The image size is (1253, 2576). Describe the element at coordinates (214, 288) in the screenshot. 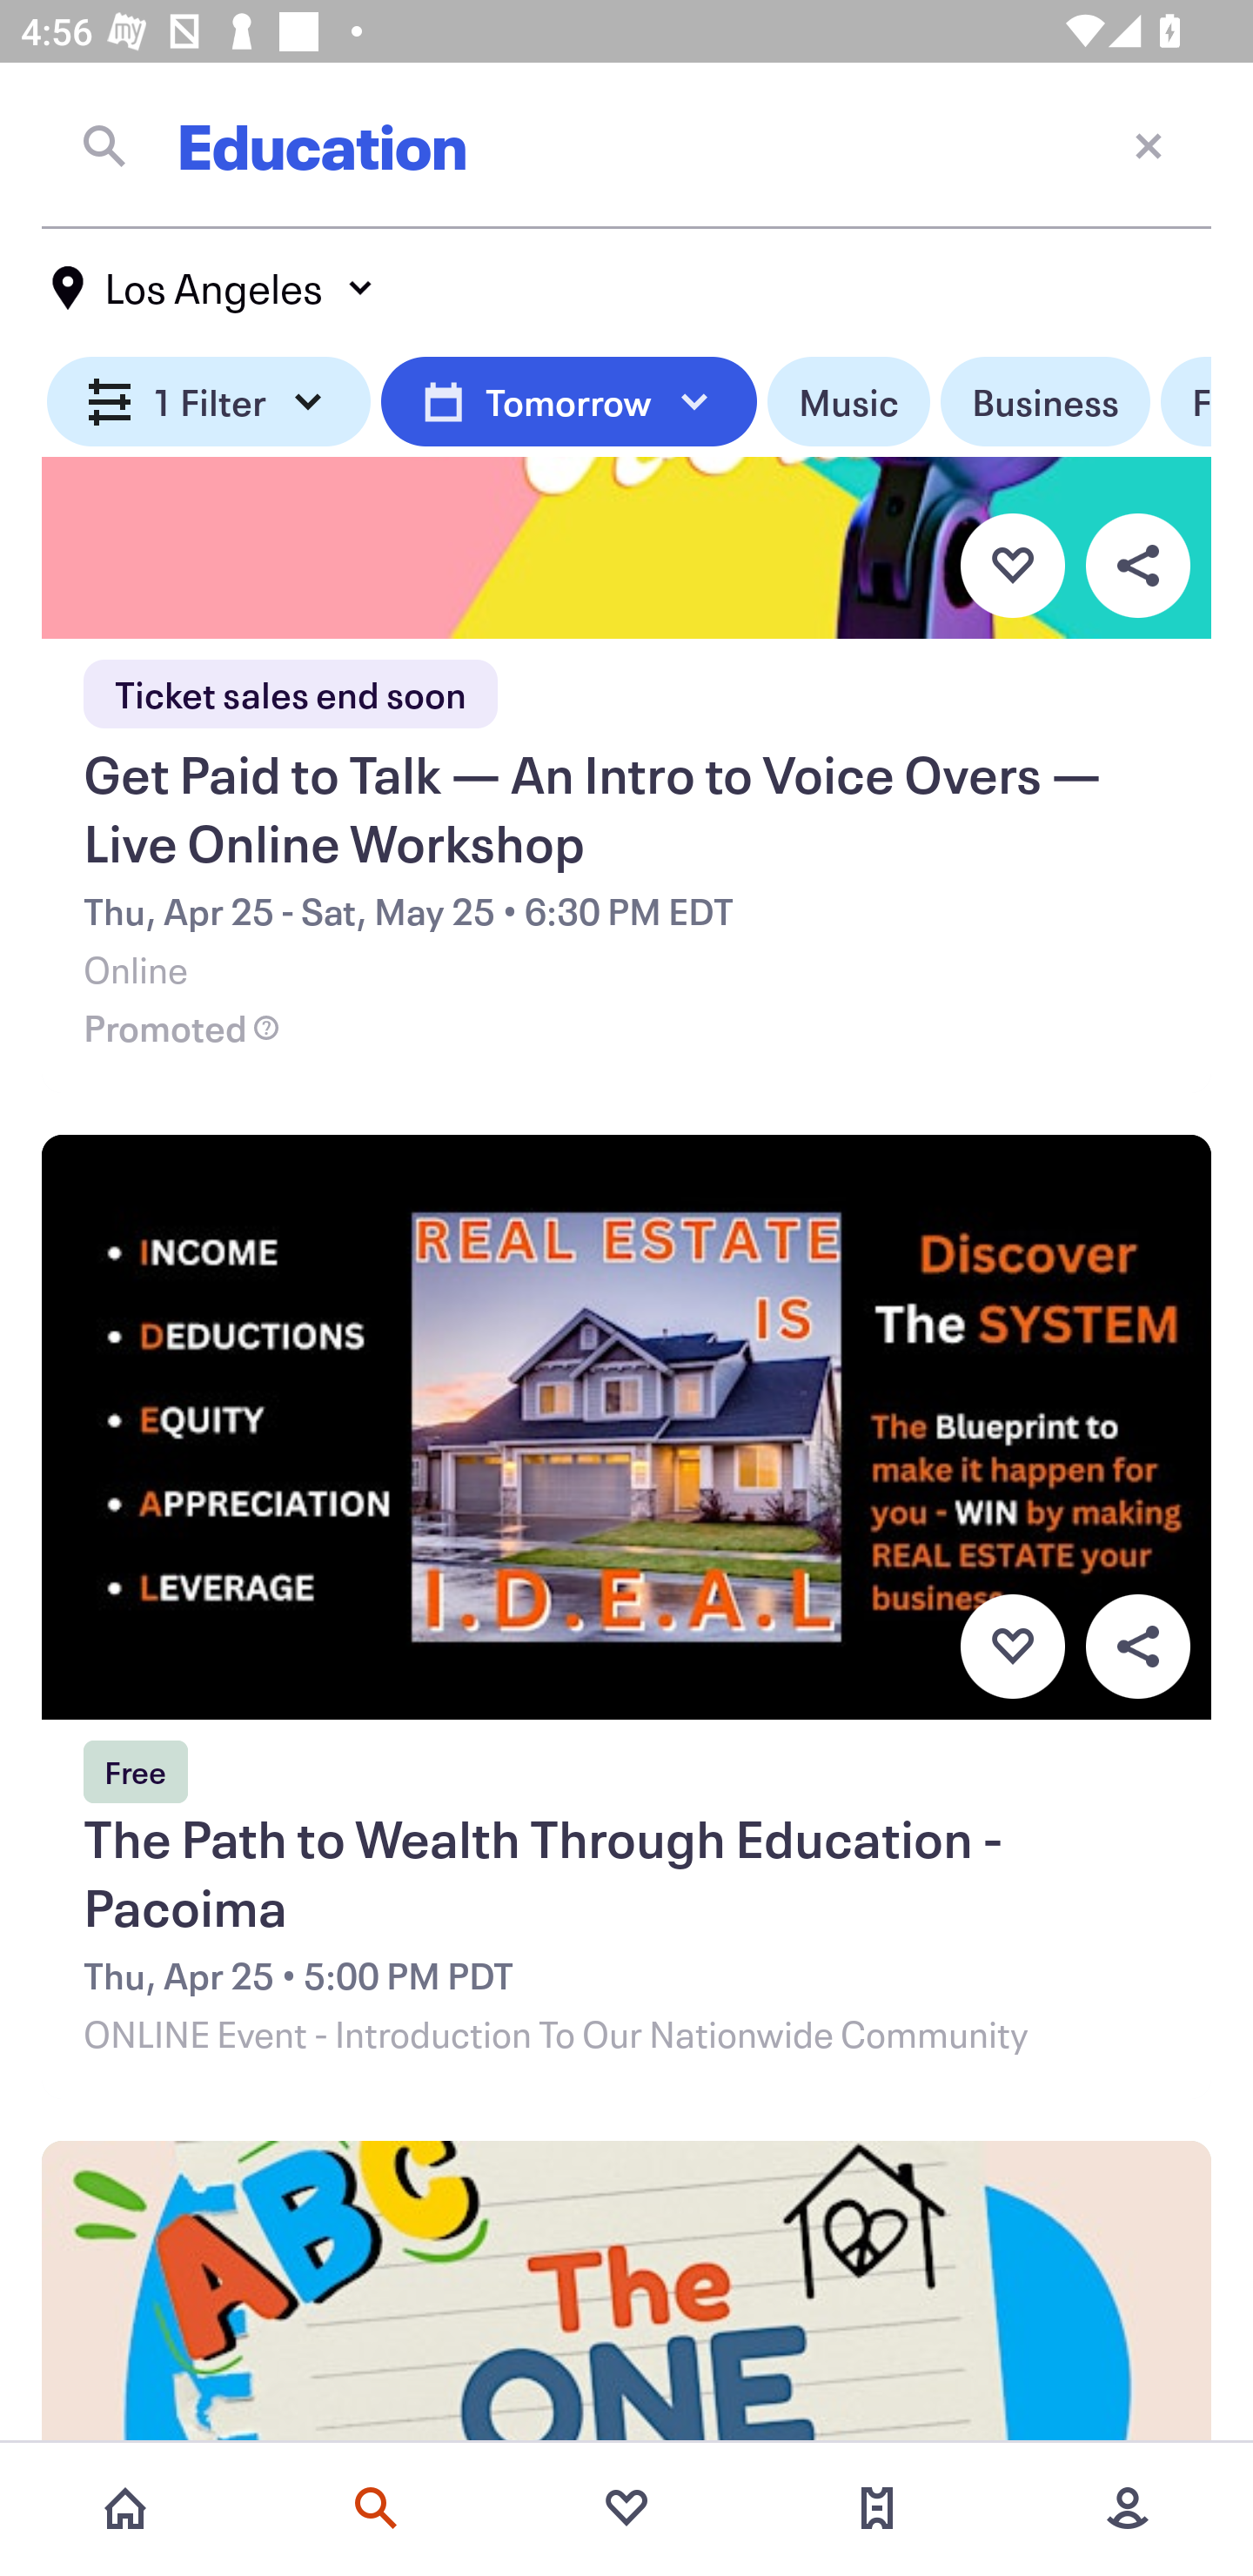

I see `Los Angeles` at that location.